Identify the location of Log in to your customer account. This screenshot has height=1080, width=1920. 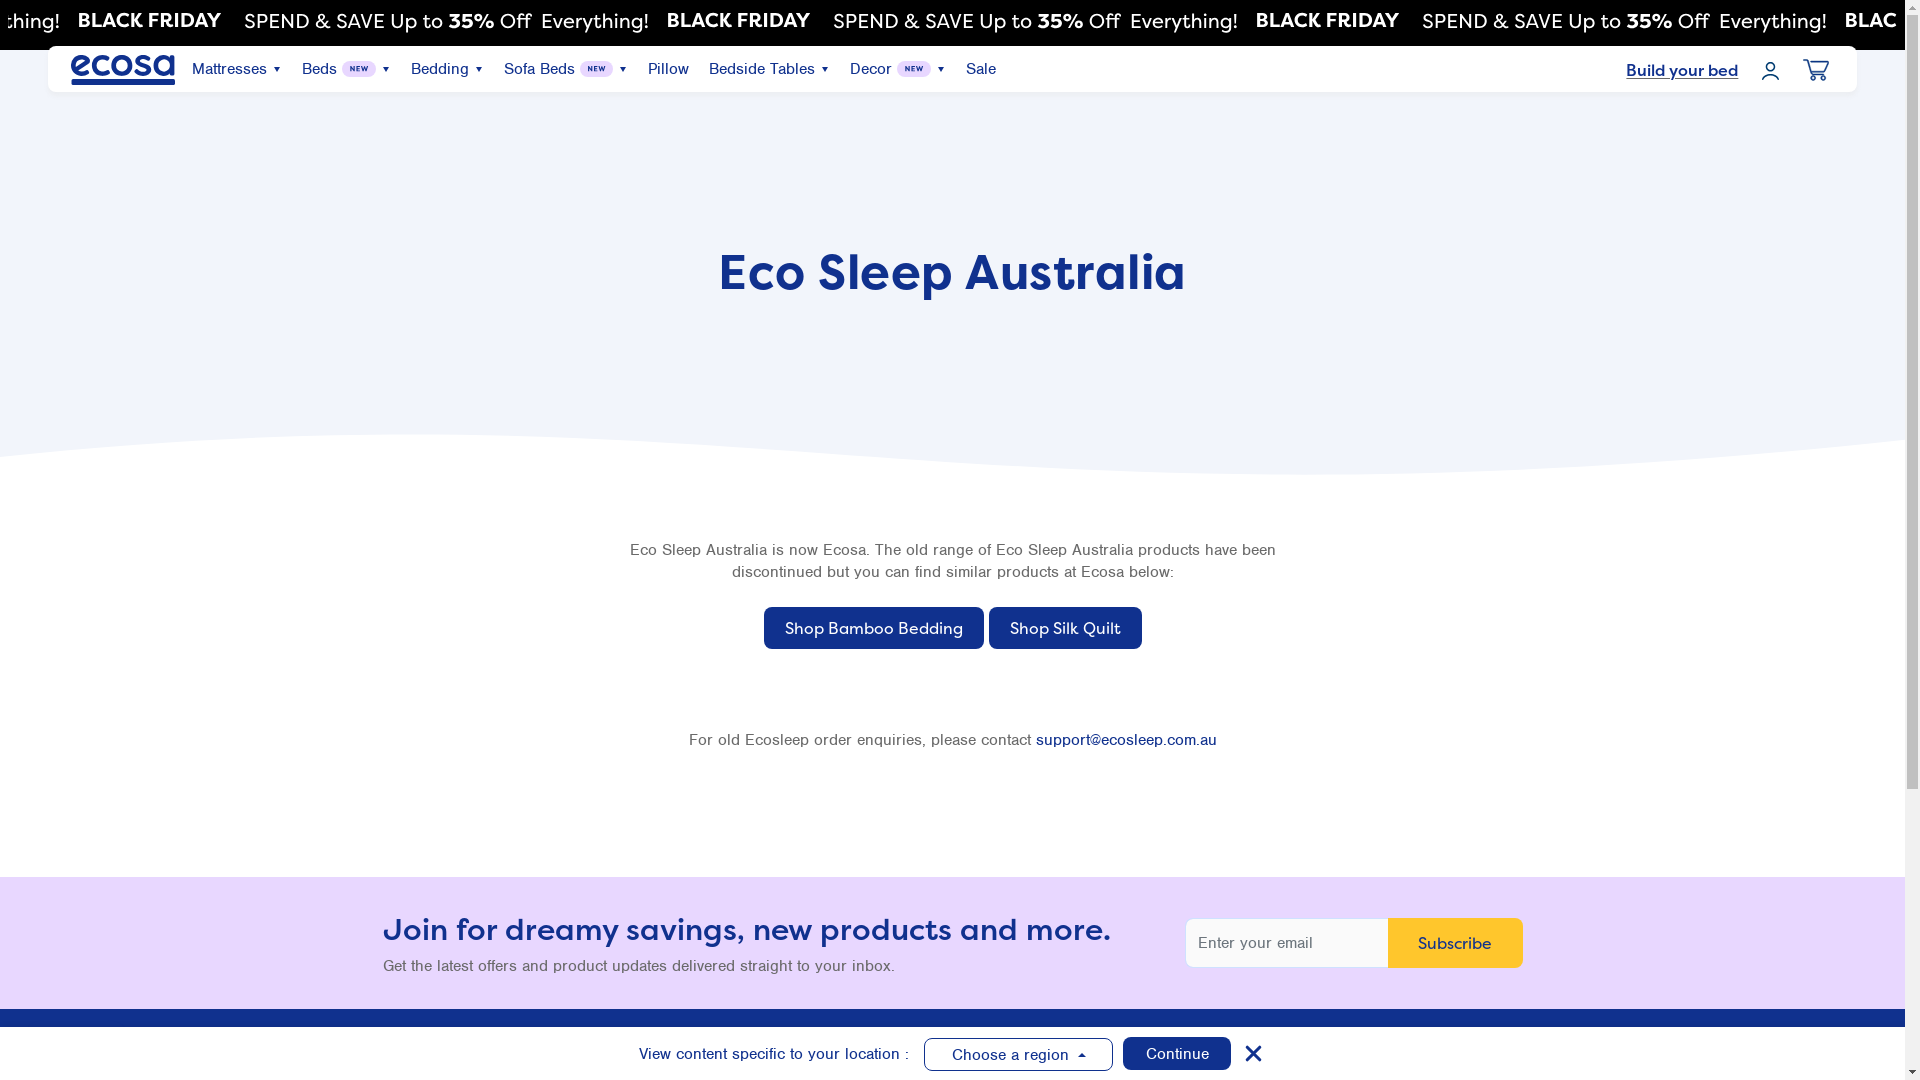
(1770, 70).